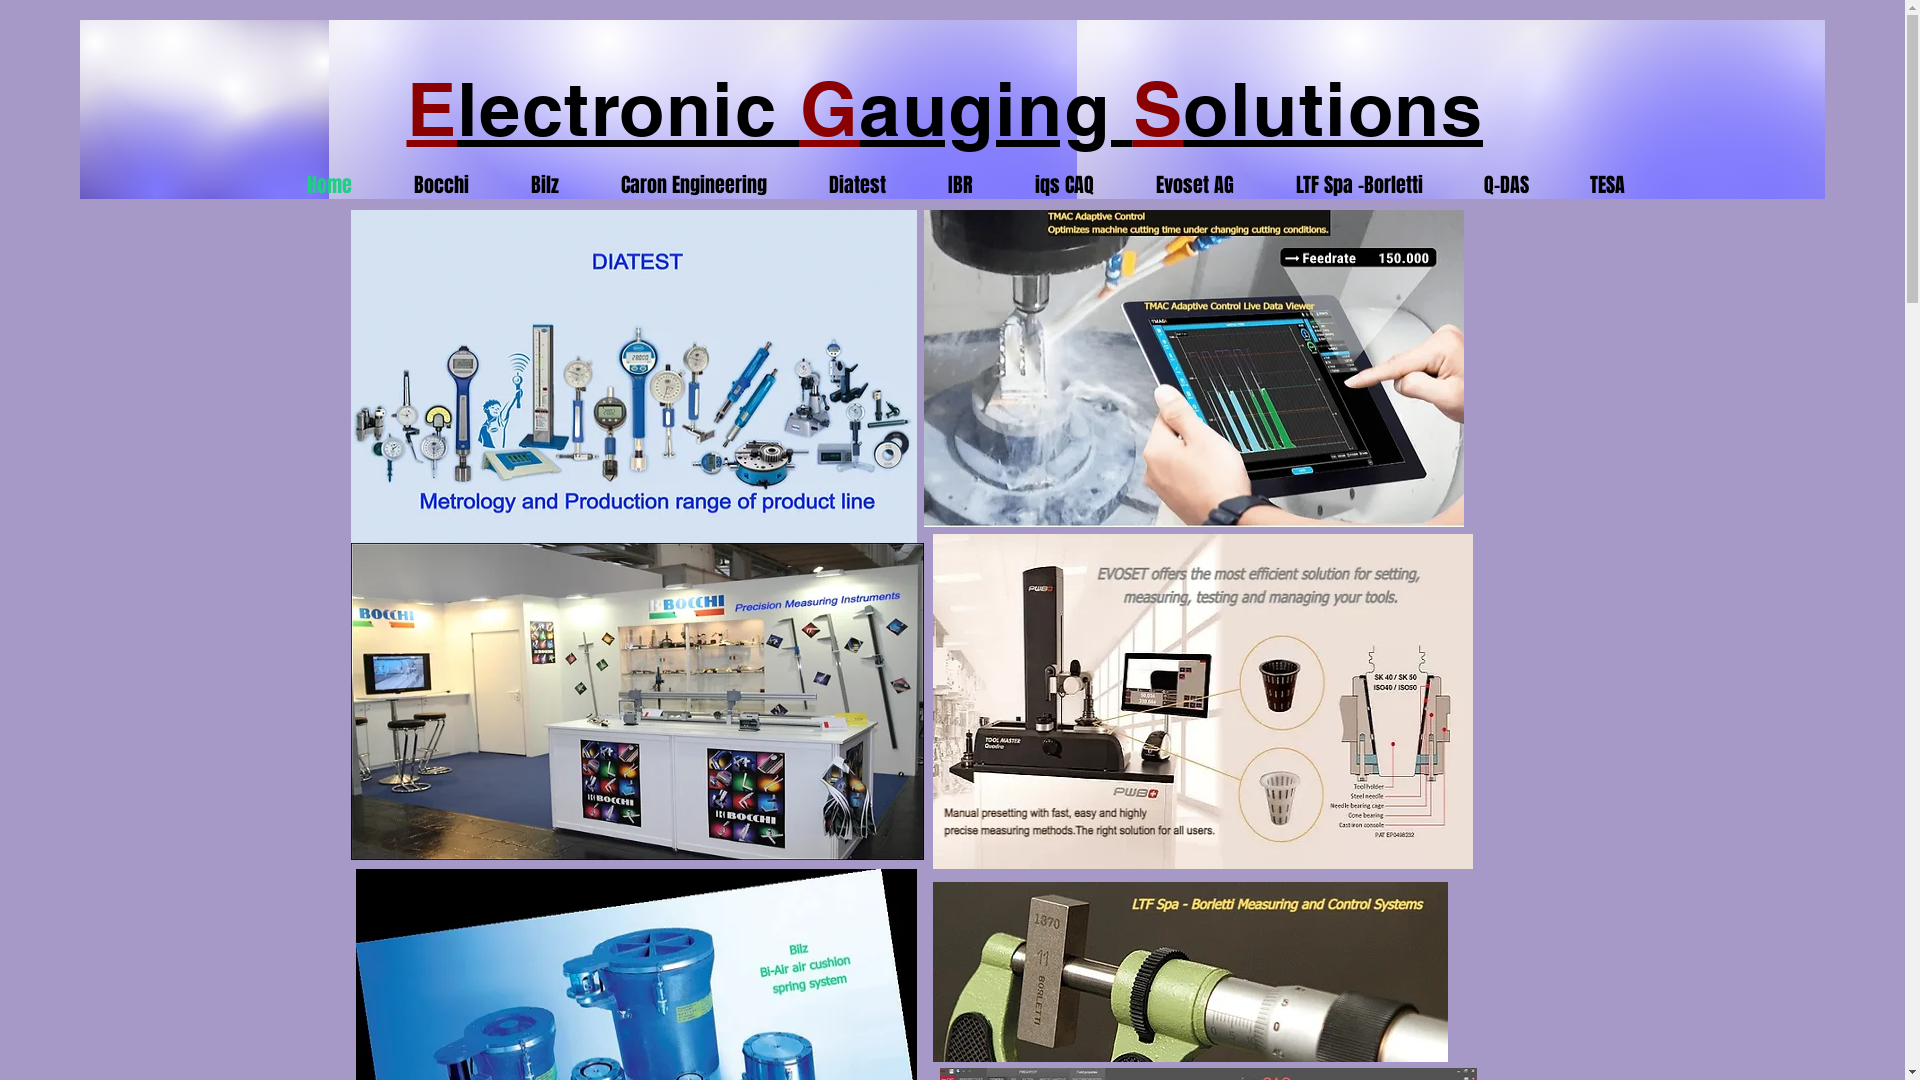 The image size is (1920, 1080). I want to click on Tool Master Quadra, so click(1202, 702).